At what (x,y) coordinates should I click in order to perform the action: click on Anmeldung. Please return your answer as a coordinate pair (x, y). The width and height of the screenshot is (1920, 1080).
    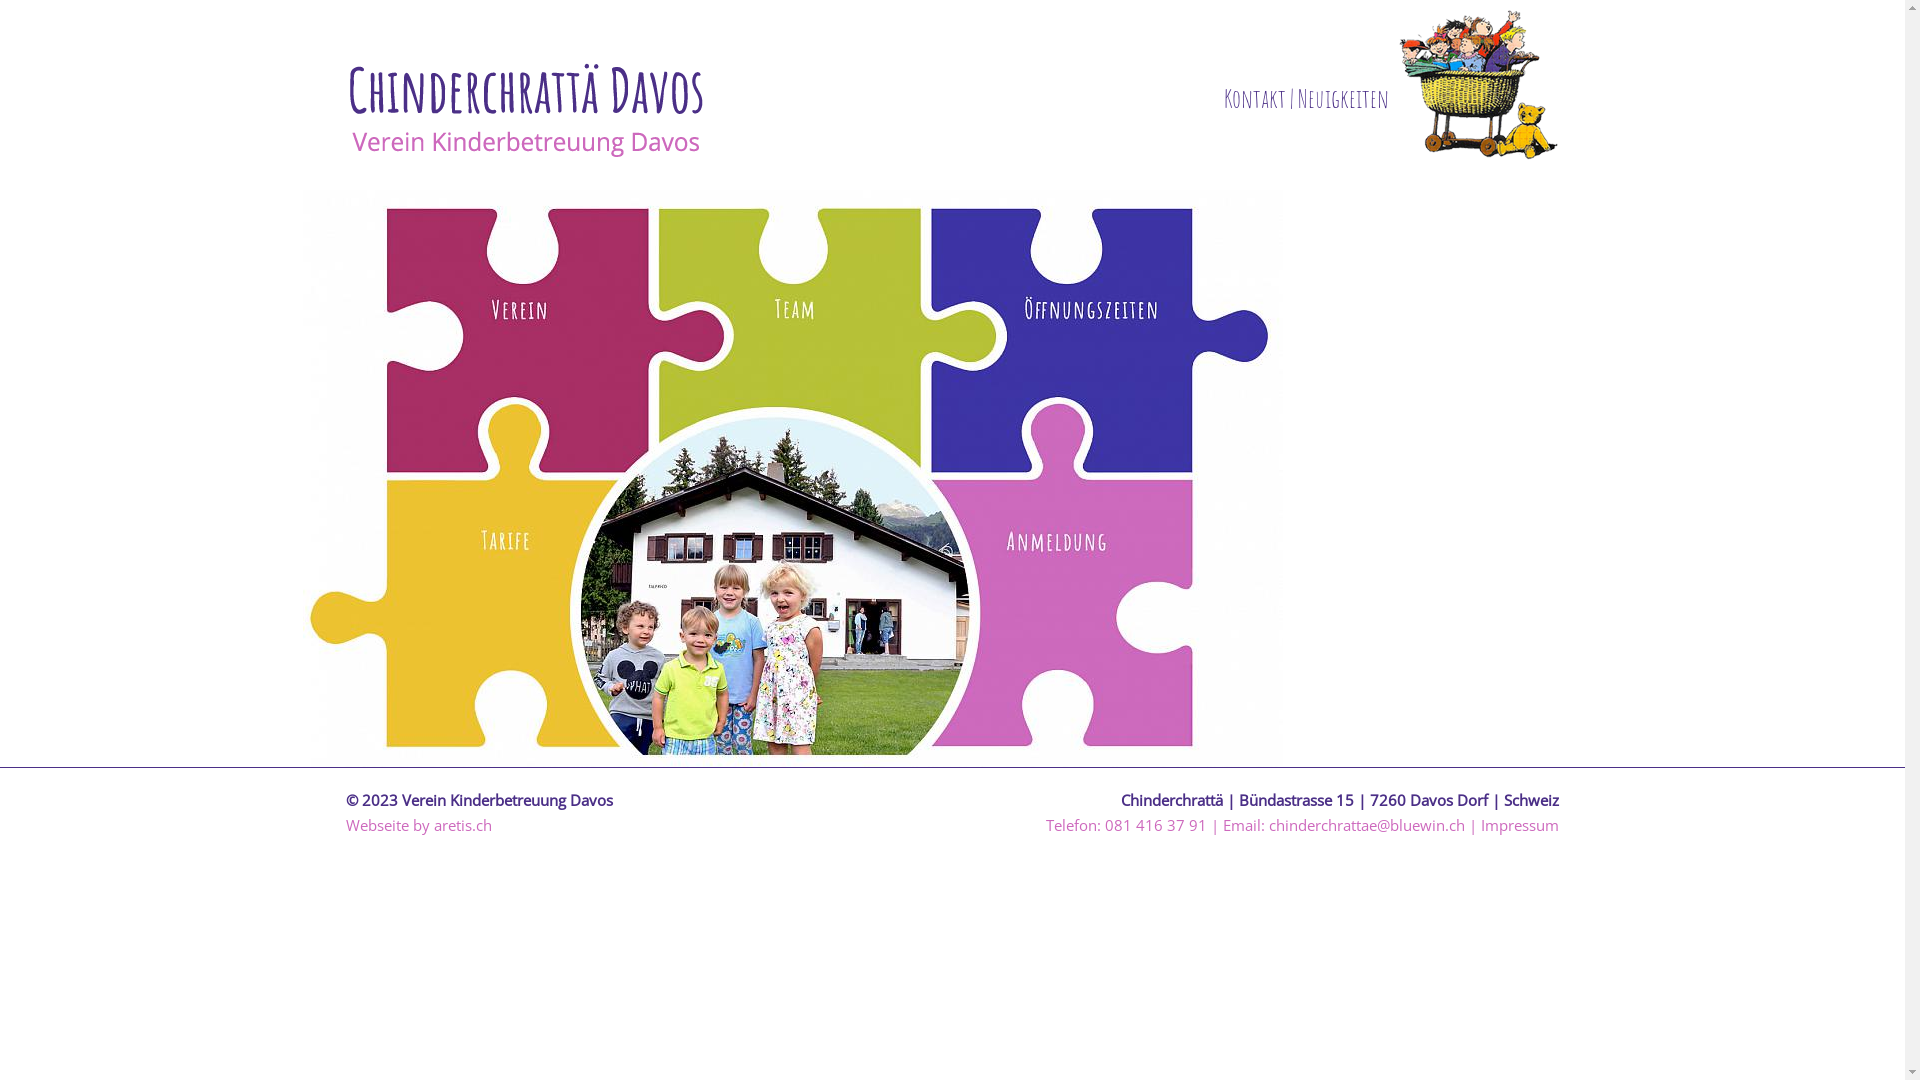
    Looking at the image, I should click on (1306, 612).